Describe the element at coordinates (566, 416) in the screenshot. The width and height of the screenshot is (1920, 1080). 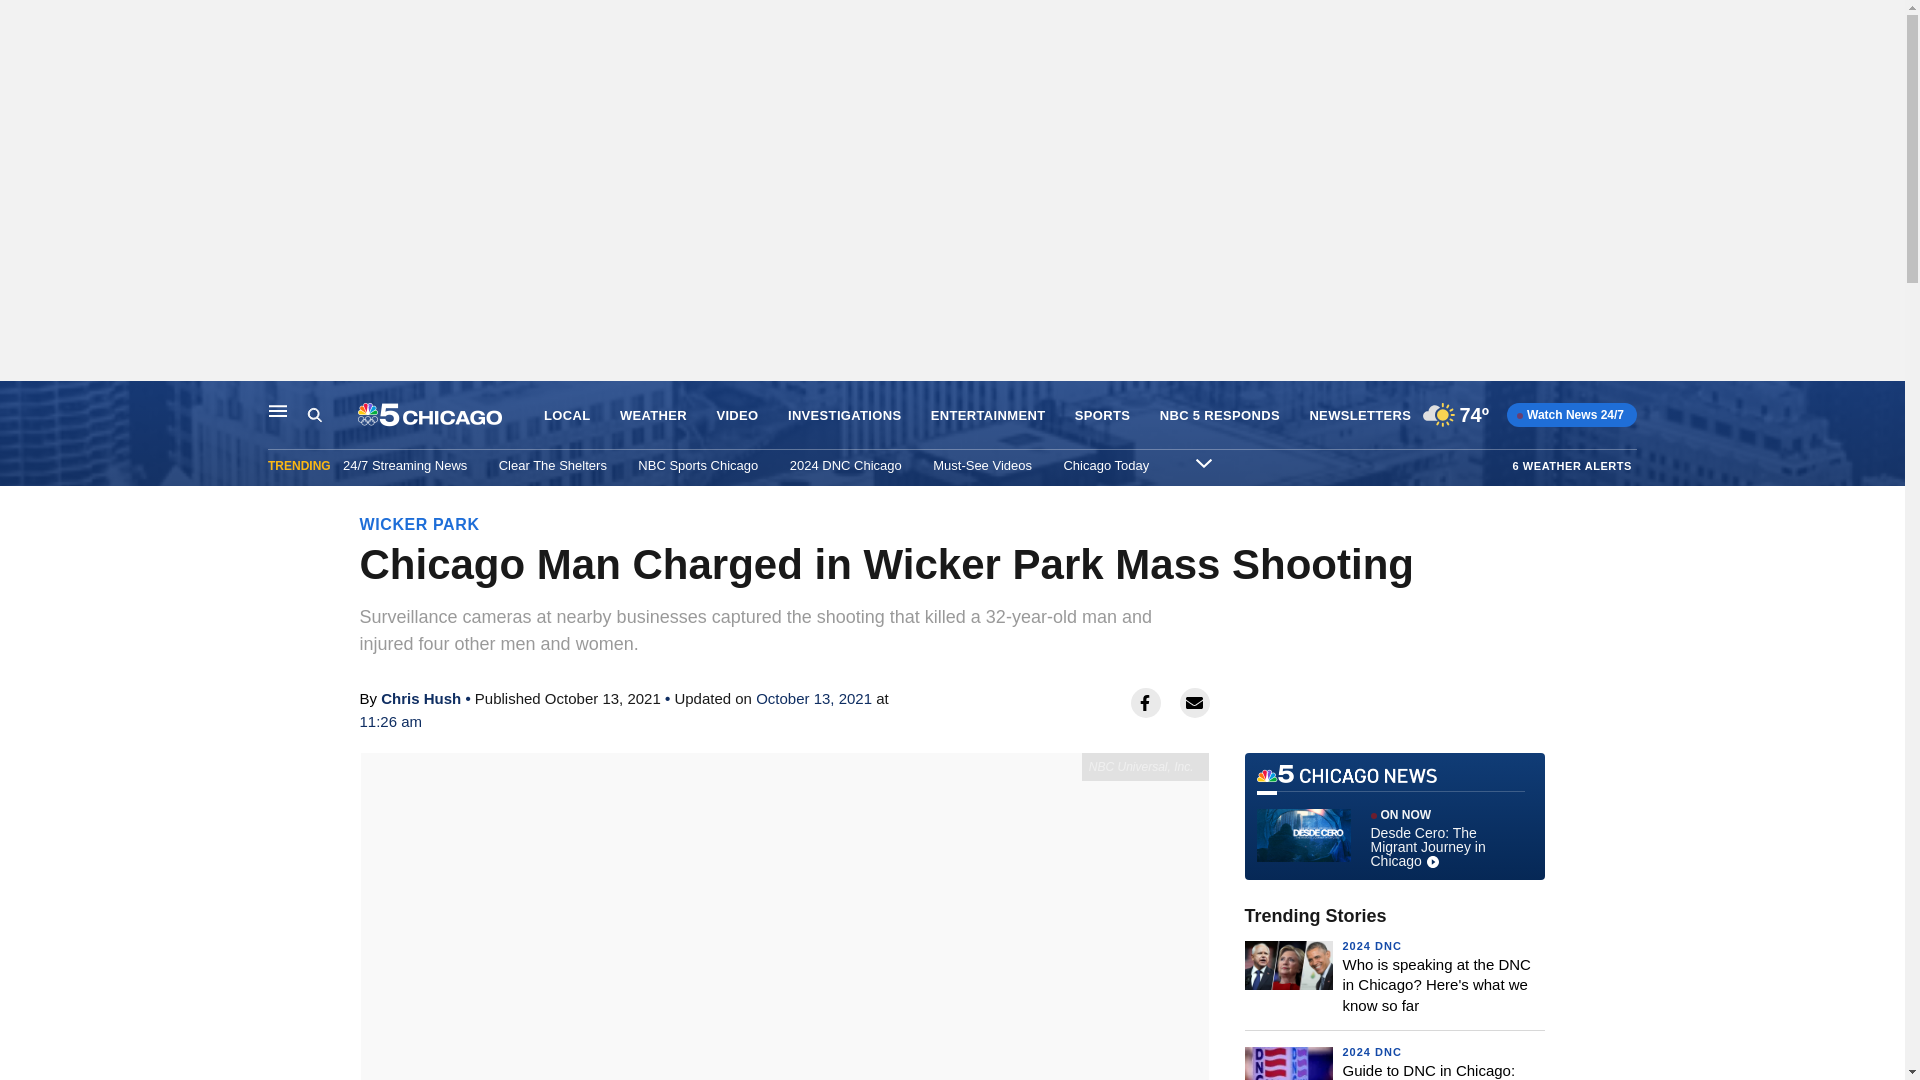
I see `LOCAL` at that location.